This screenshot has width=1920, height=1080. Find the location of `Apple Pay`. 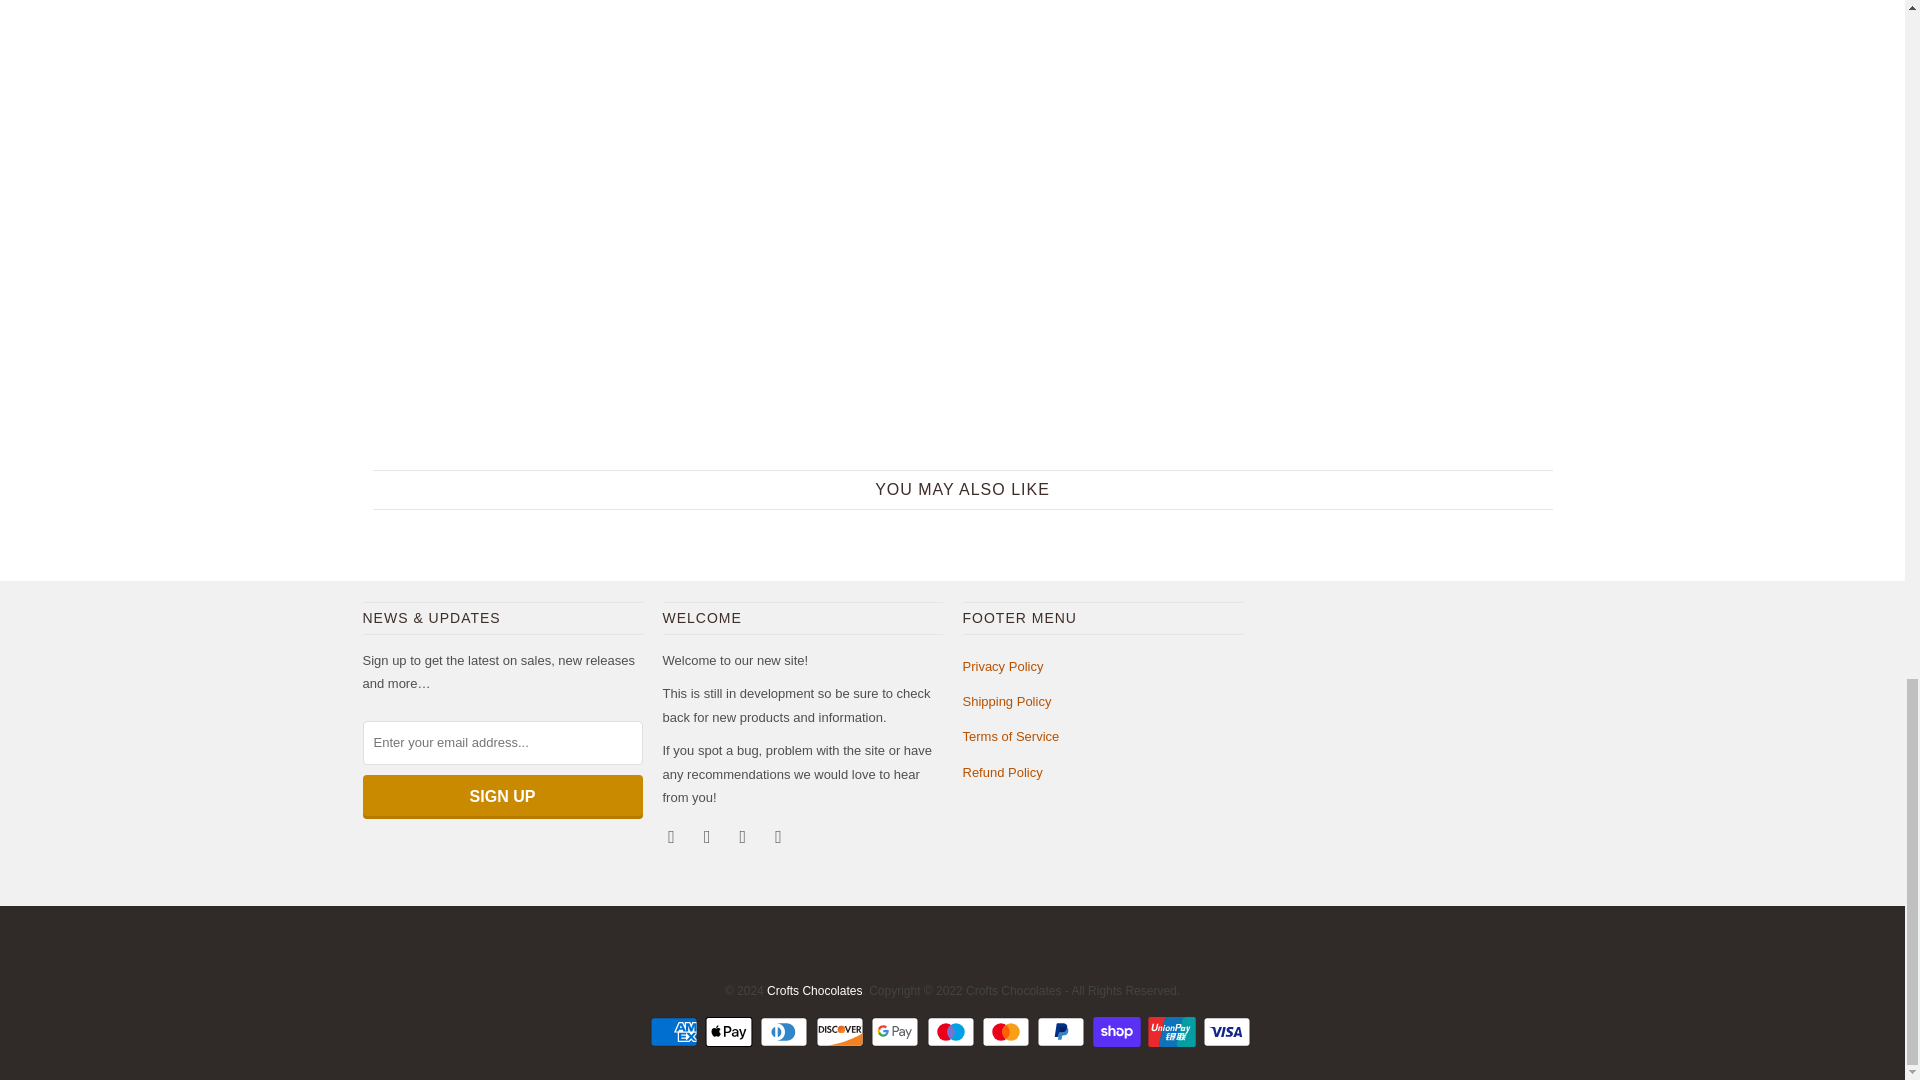

Apple Pay is located at coordinates (730, 1032).